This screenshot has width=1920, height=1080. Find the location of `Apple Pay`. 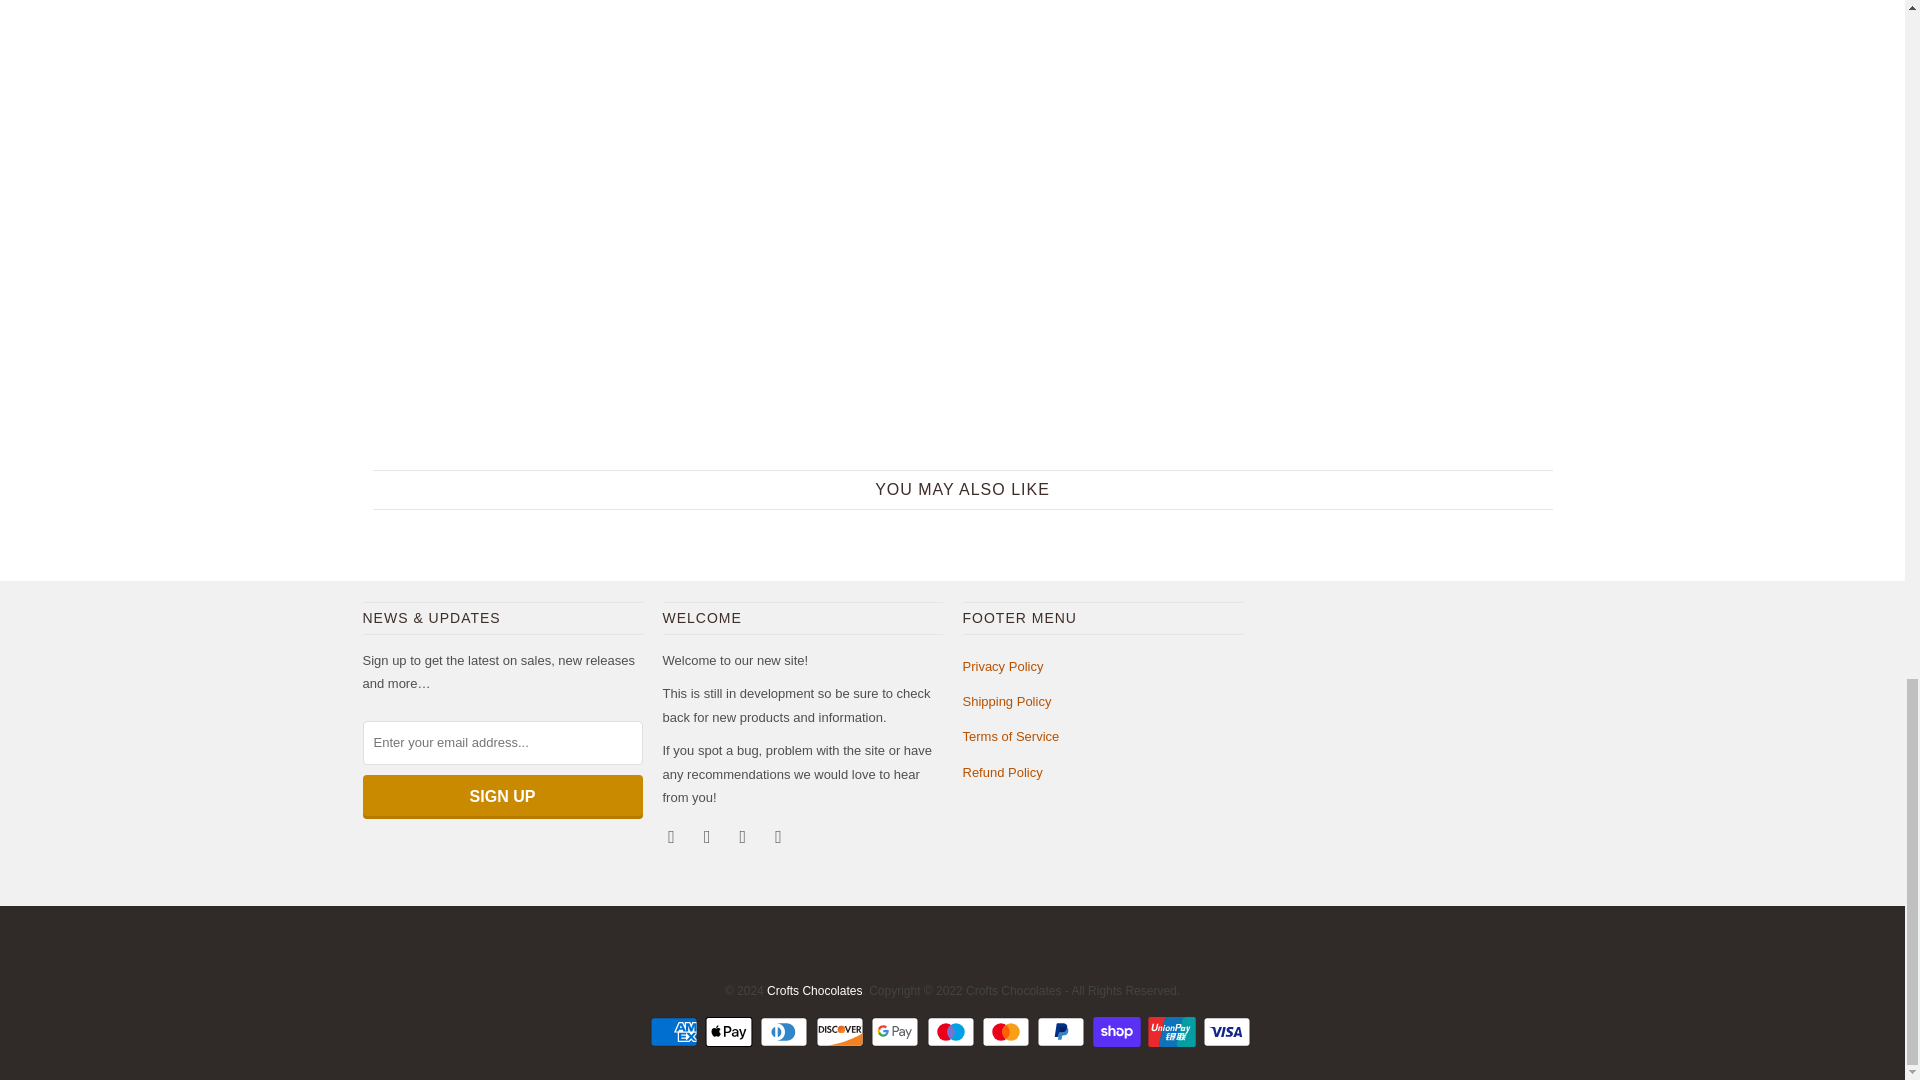

Apple Pay is located at coordinates (730, 1032).